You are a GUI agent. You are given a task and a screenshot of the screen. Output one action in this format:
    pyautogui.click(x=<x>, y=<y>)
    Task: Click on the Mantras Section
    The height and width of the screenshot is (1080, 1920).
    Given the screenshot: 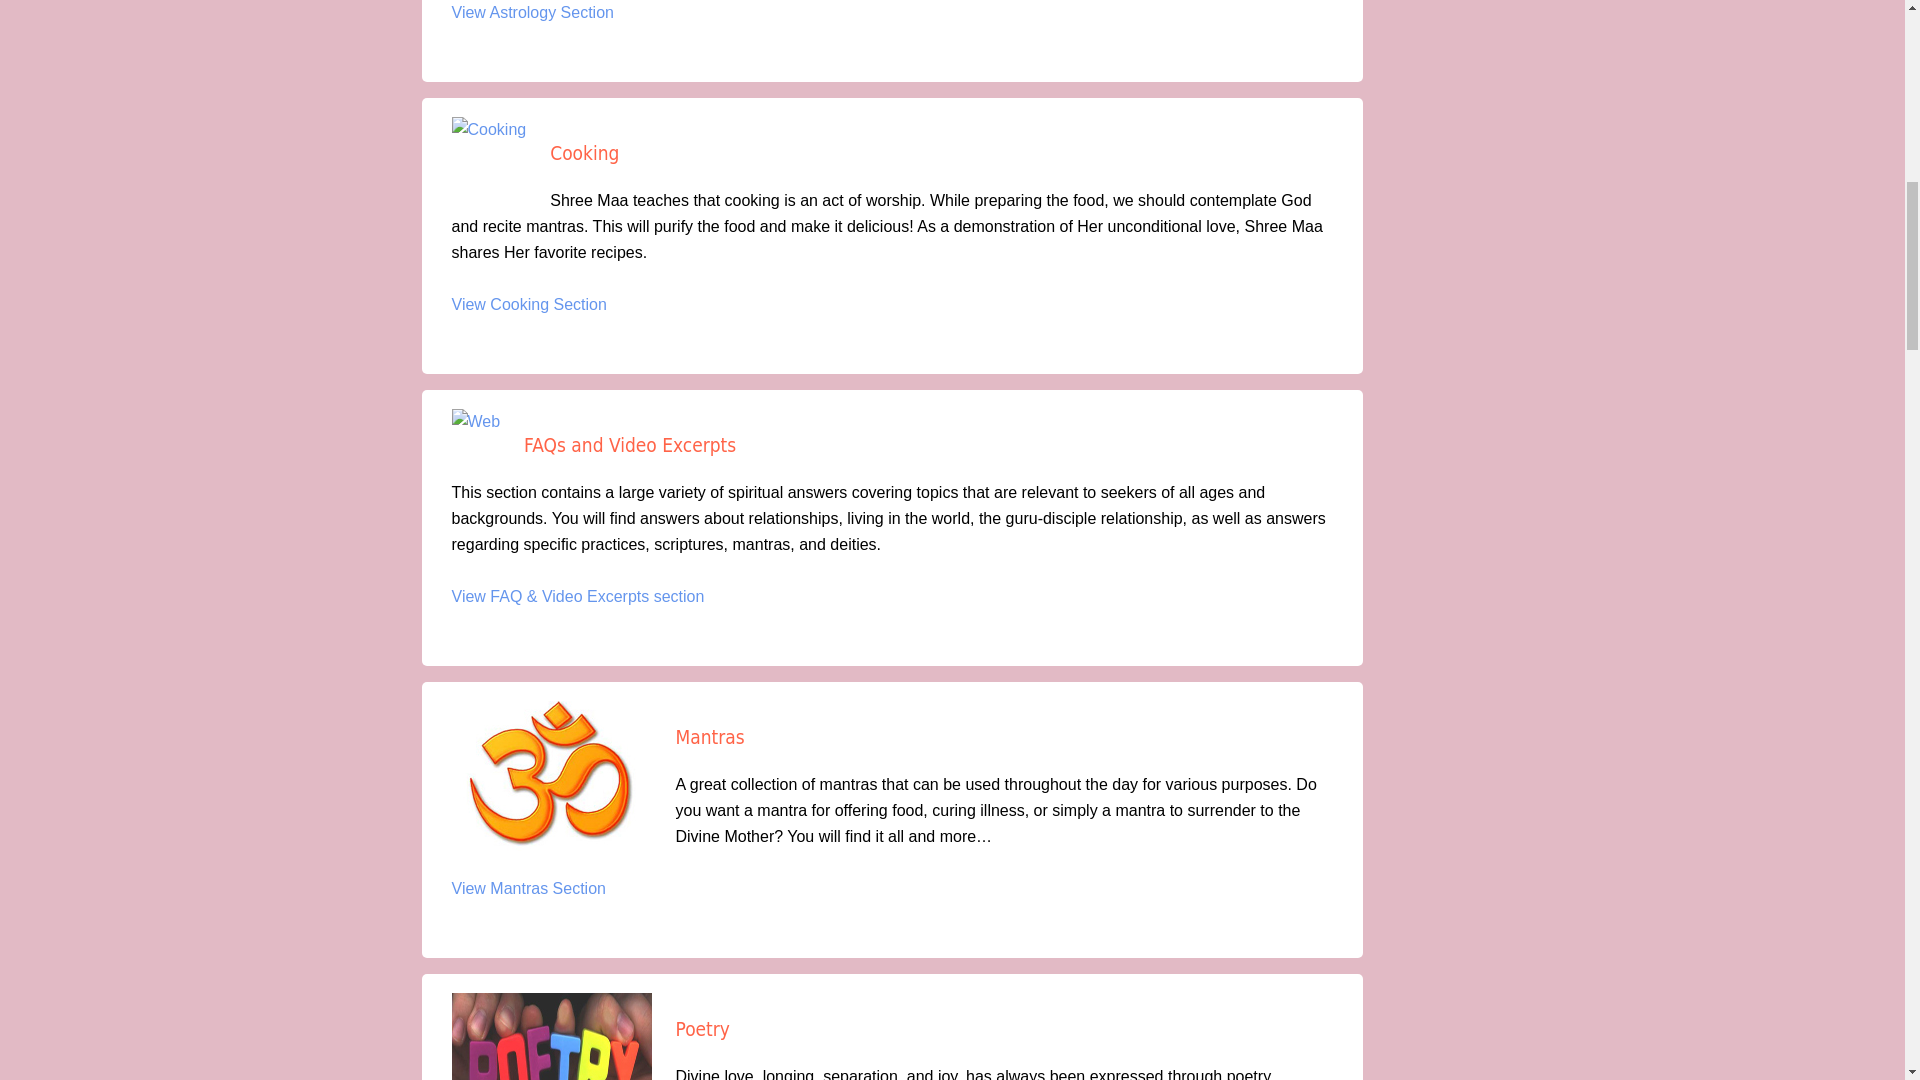 What is the action you would take?
    pyautogui.click(x=548, y=888)
    